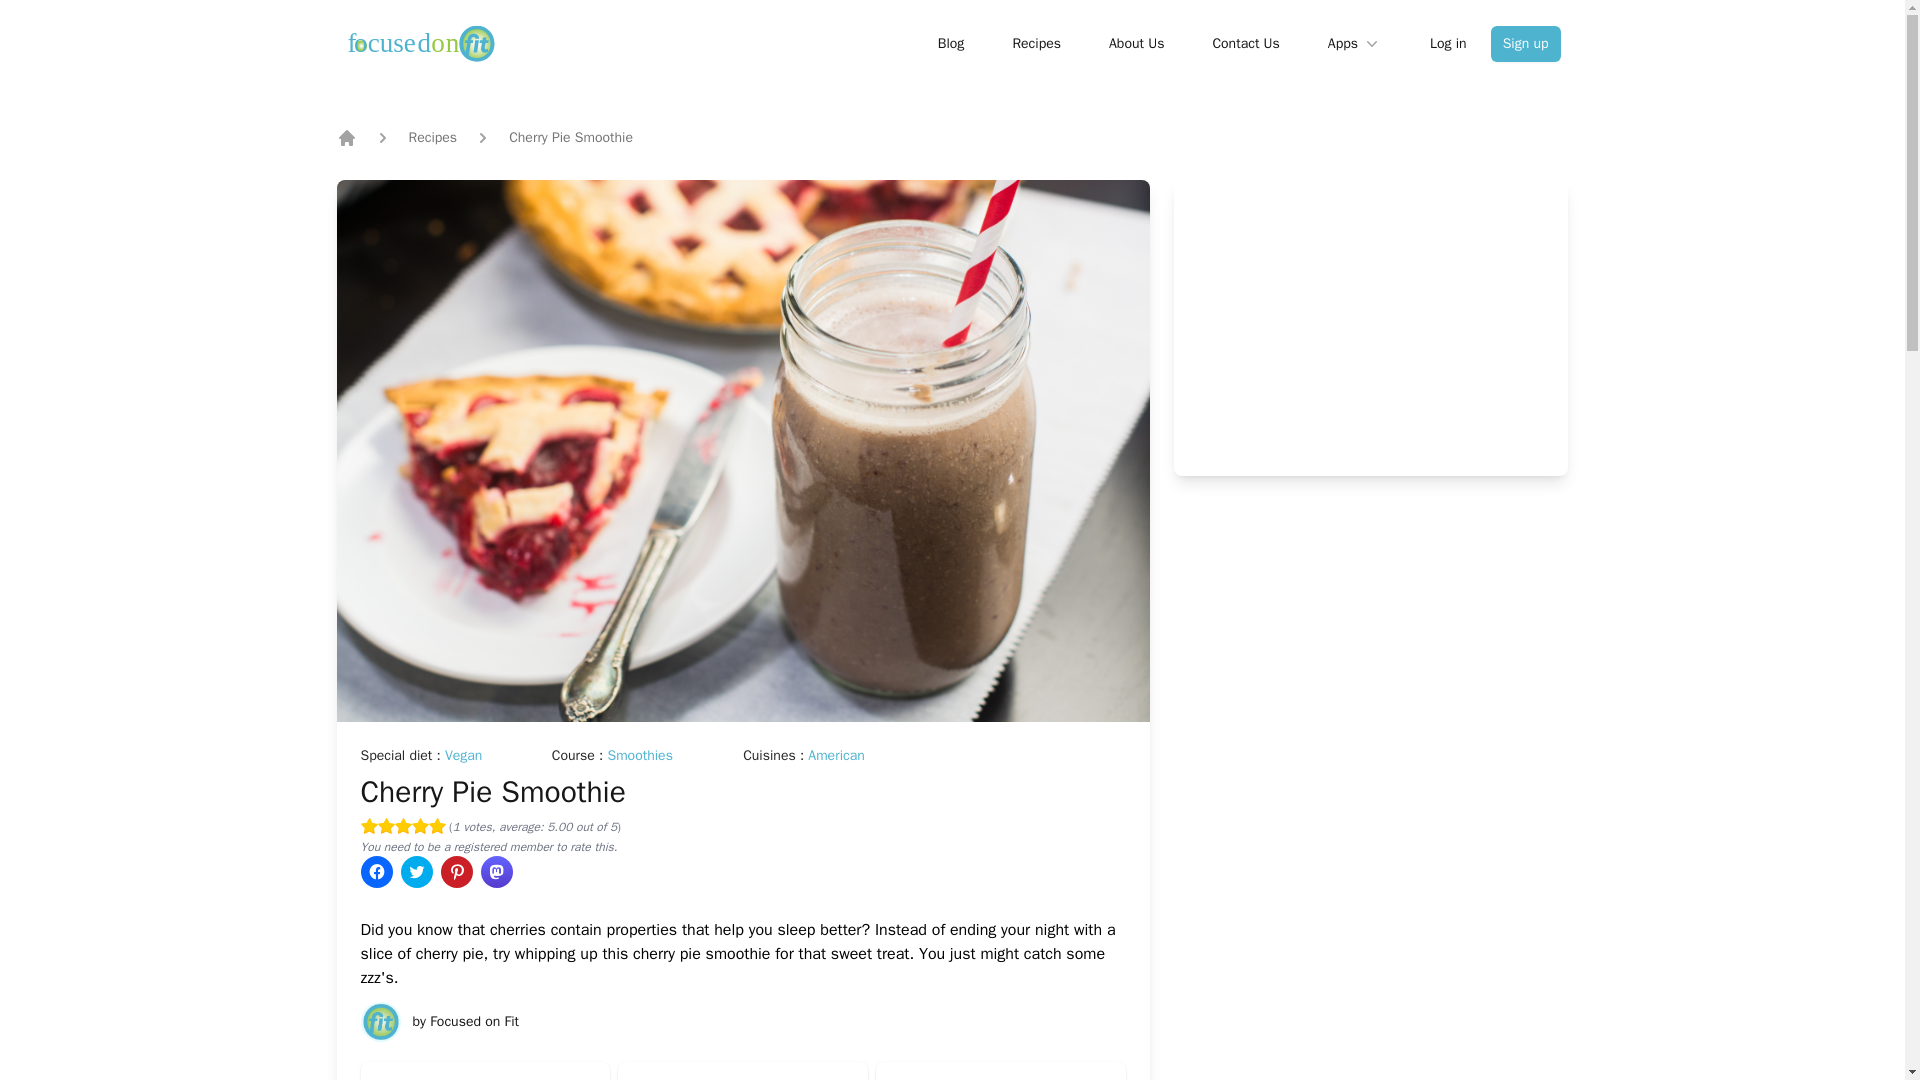  I want to click on 1 vote, average: 5.00 out of 5, so click(368, 825).